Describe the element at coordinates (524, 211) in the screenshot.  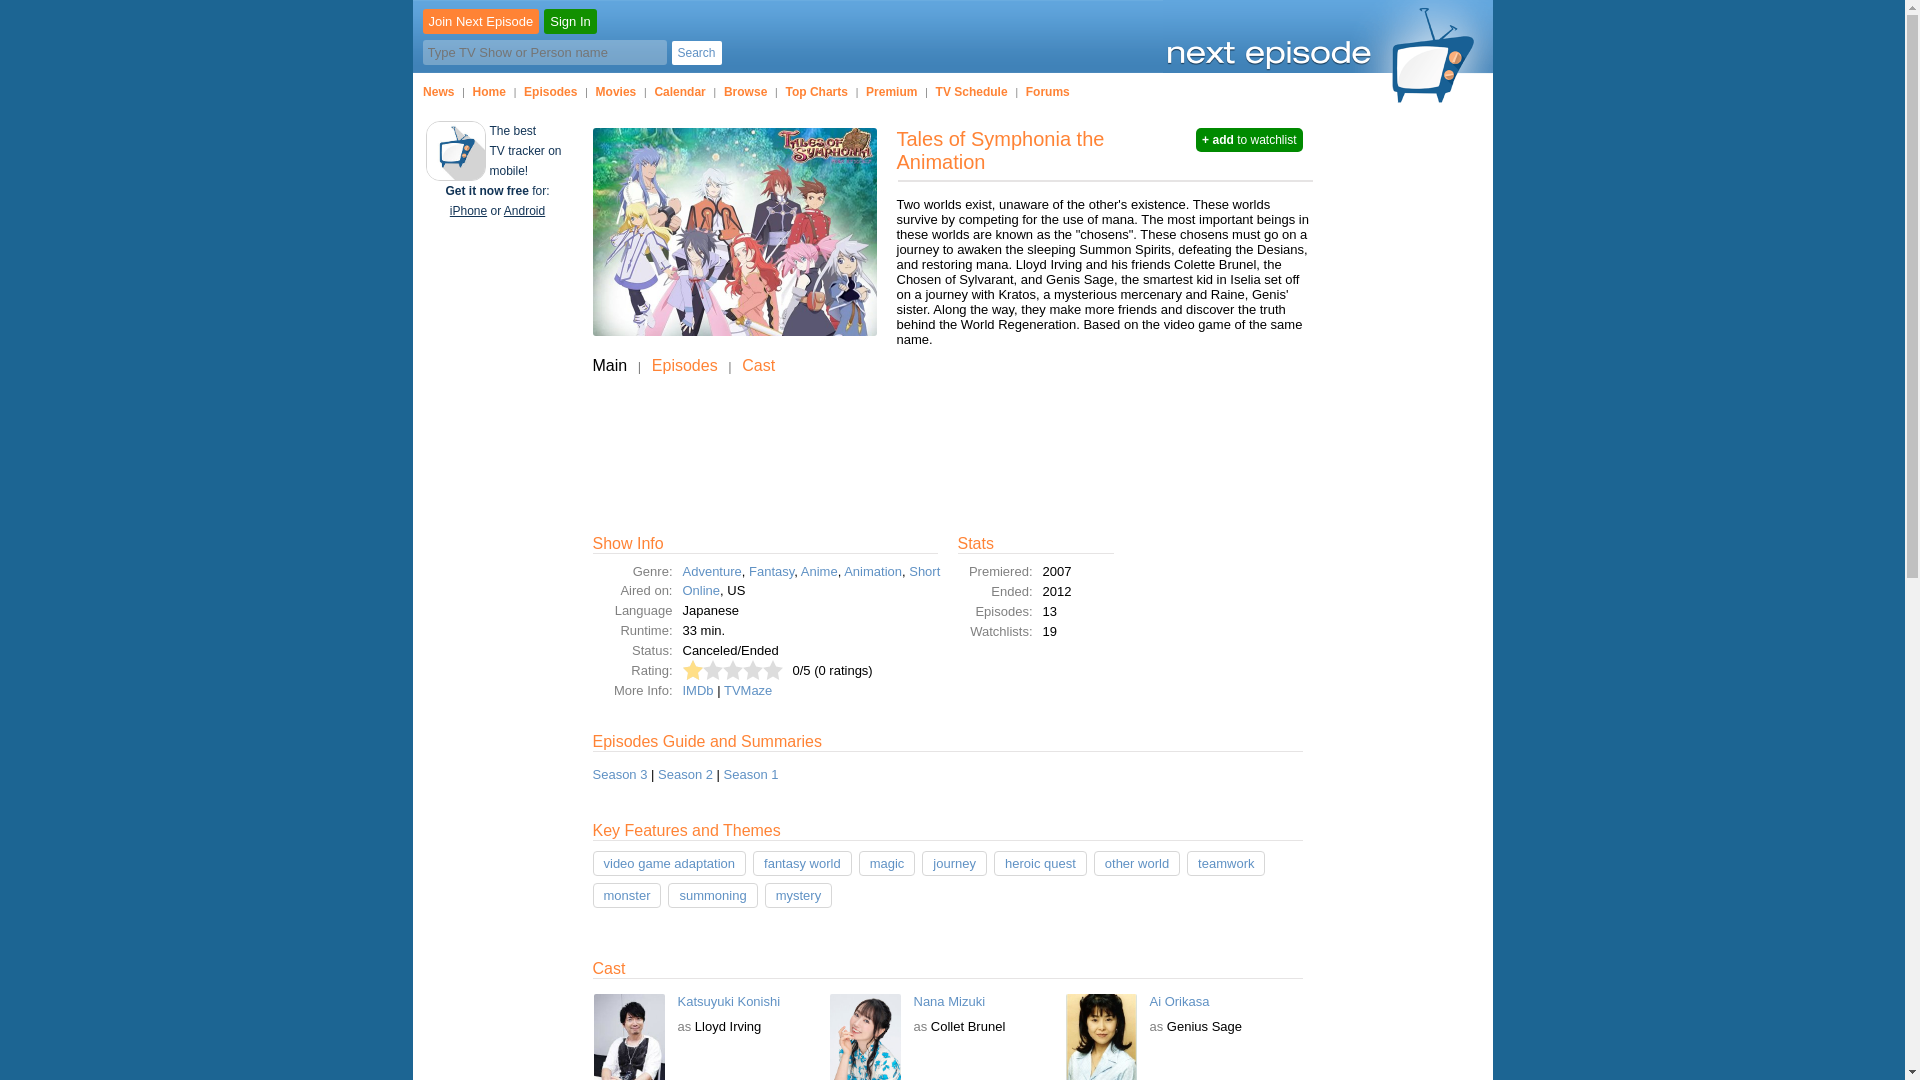
I see `Android` at that location.